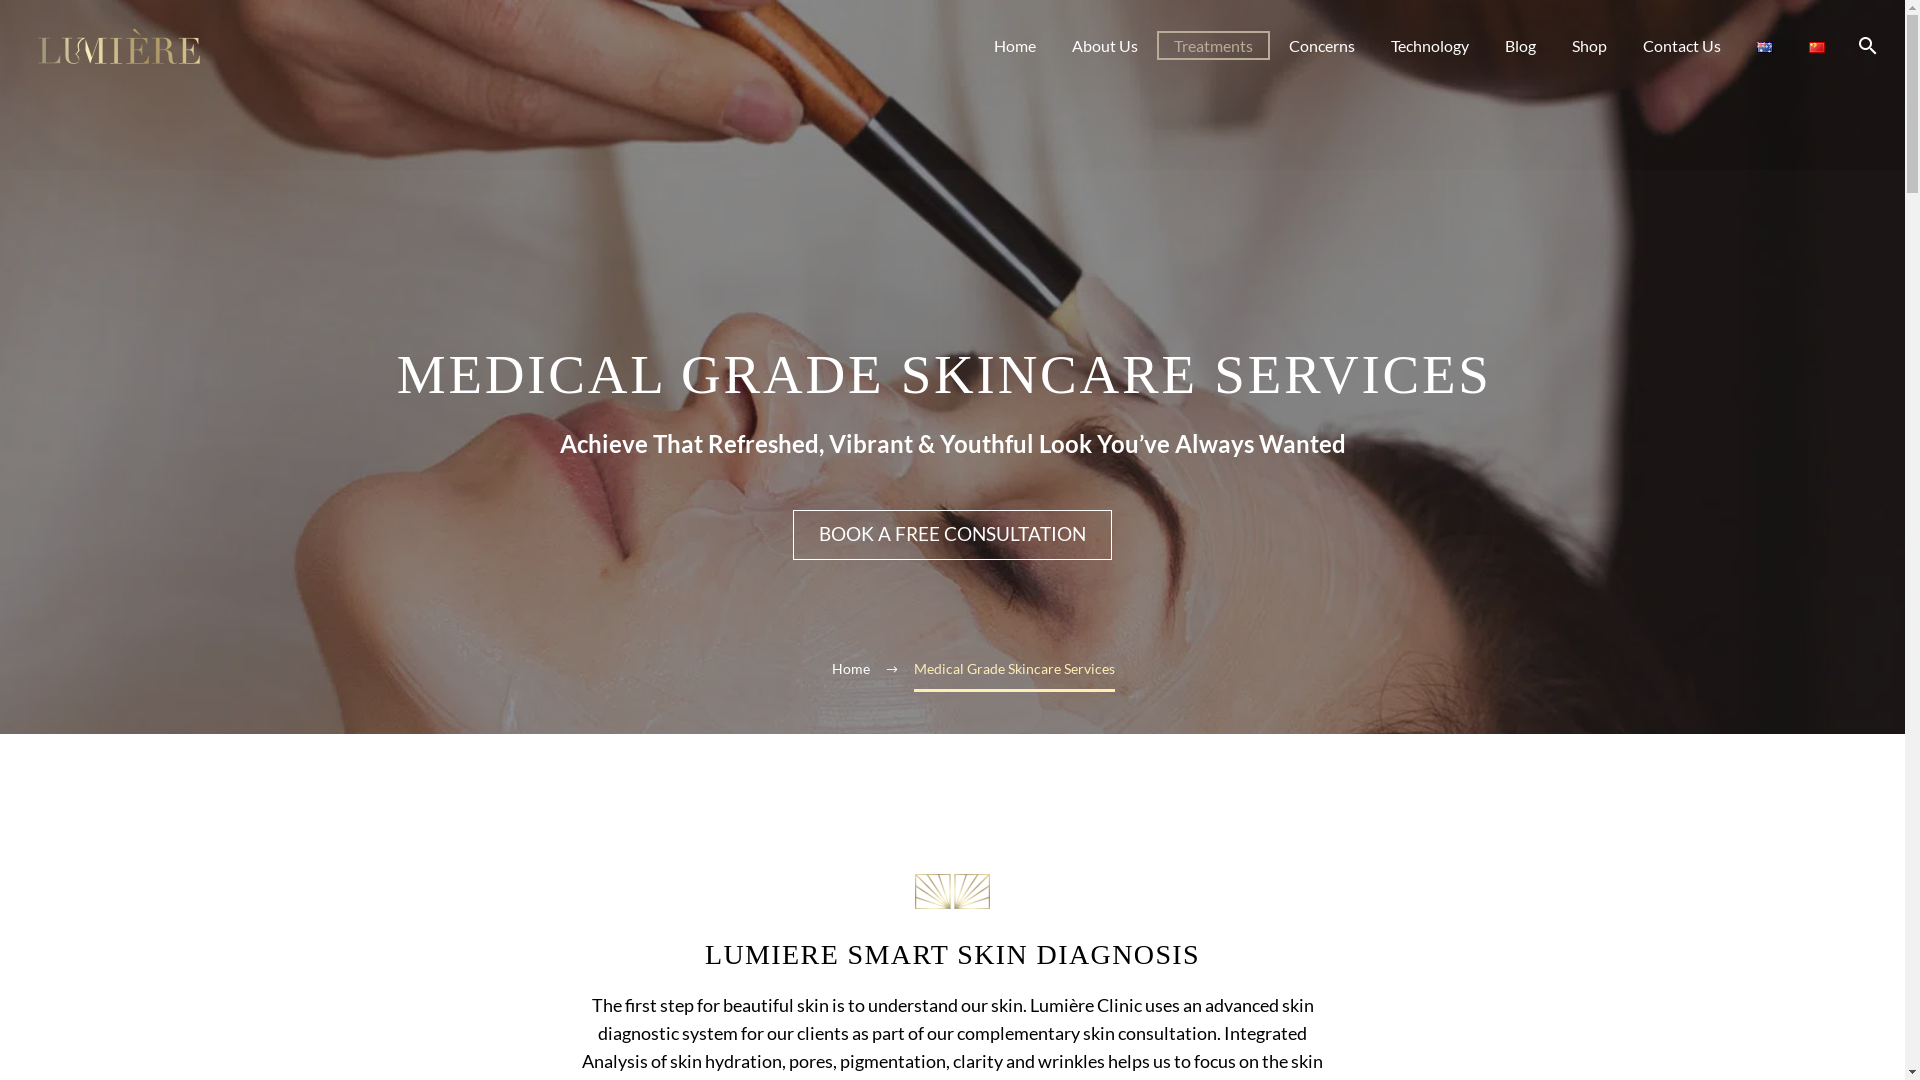 This screenshot has height=1080, width=1920. I want to click on Technology, so click(1430, 46).